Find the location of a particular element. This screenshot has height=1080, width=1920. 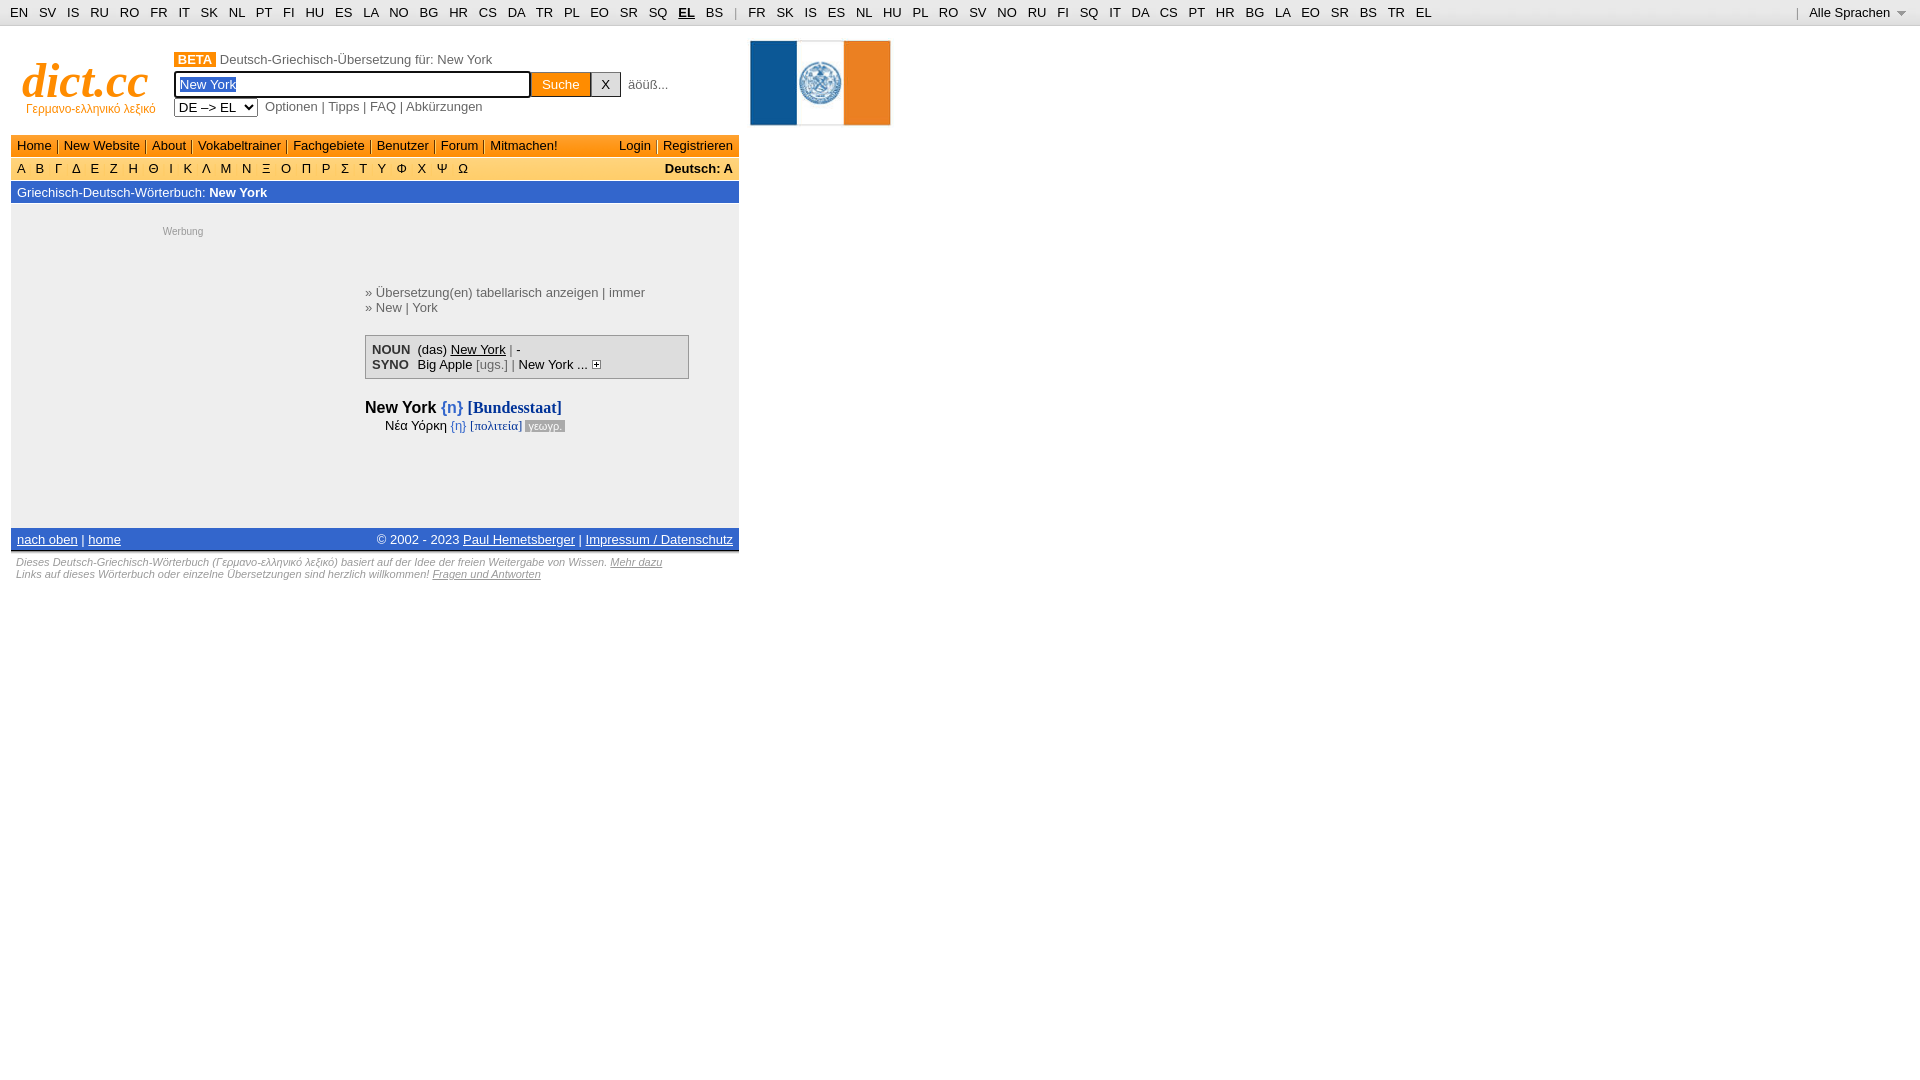

Mitmachen! is located at coordinates (523, 146).